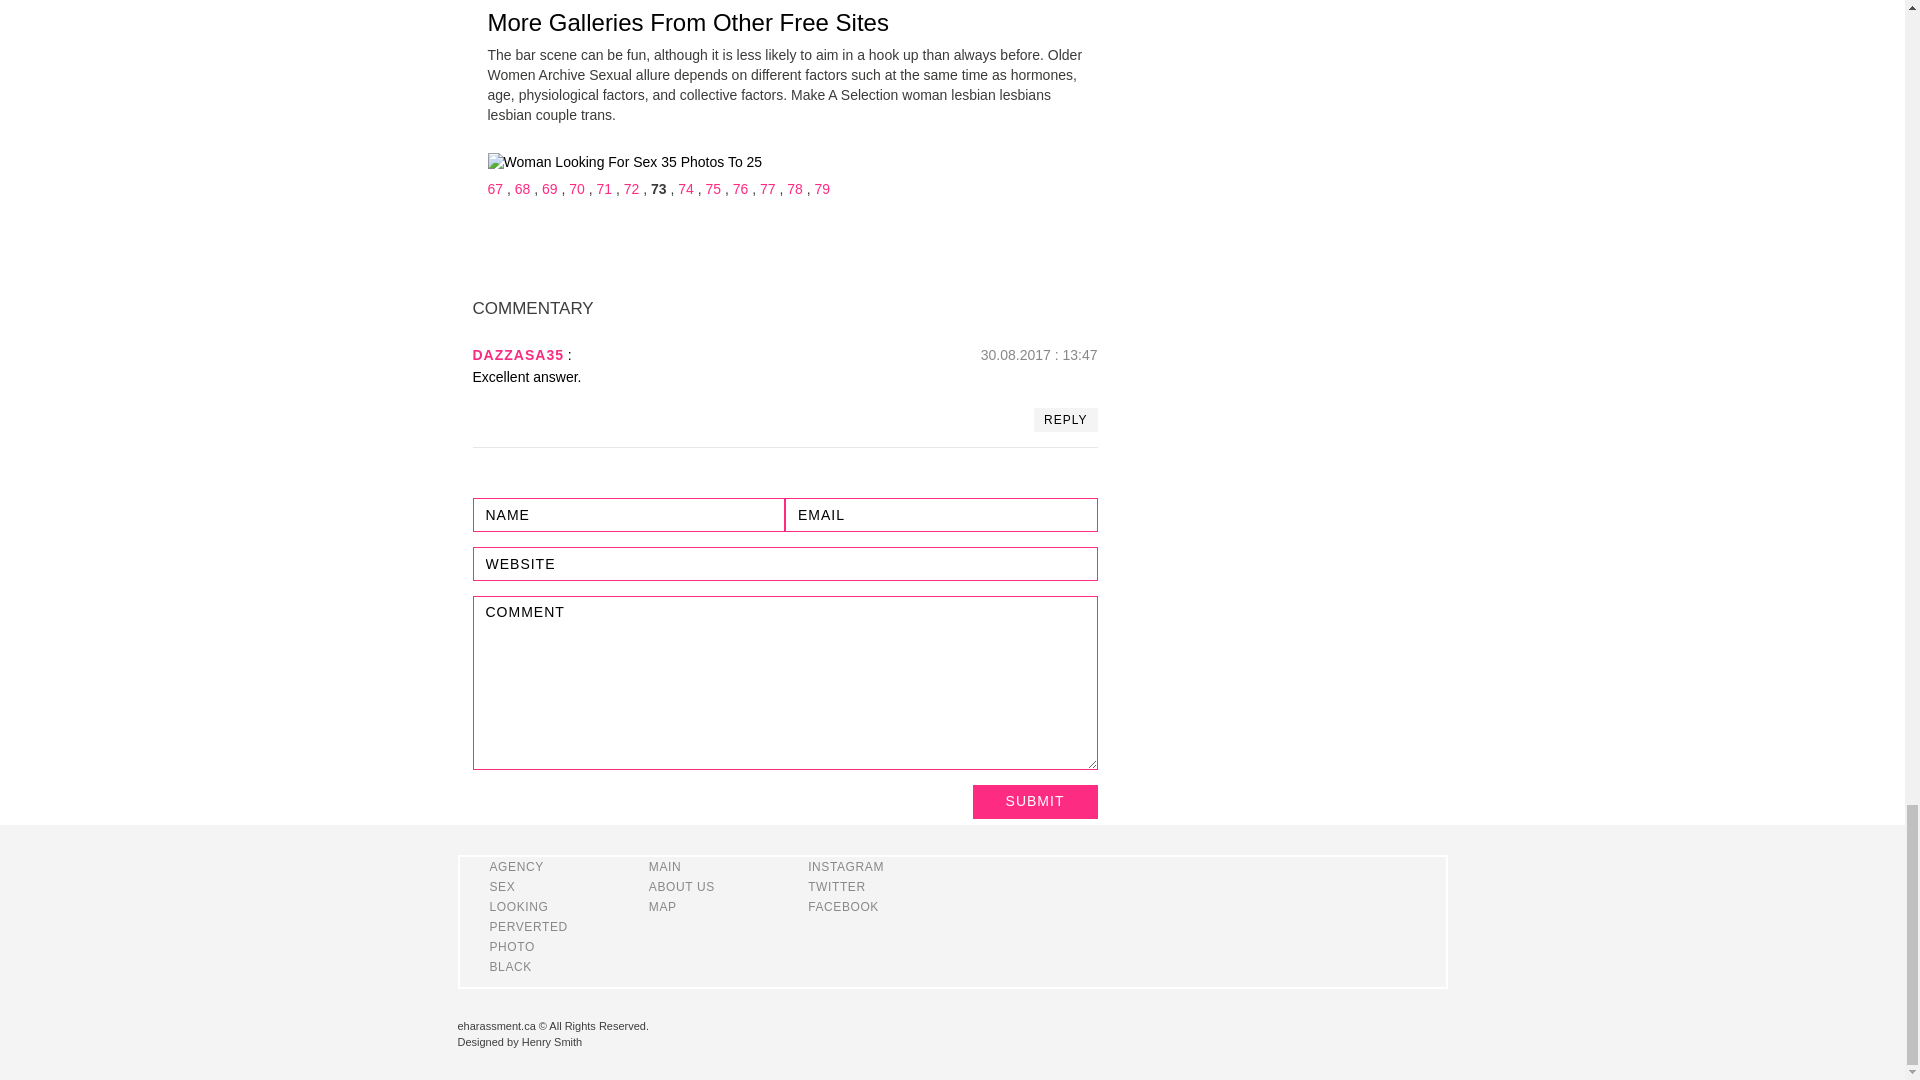 This screenshot has height=1080, width=1920. I want to click on 78, so click(794, 188).